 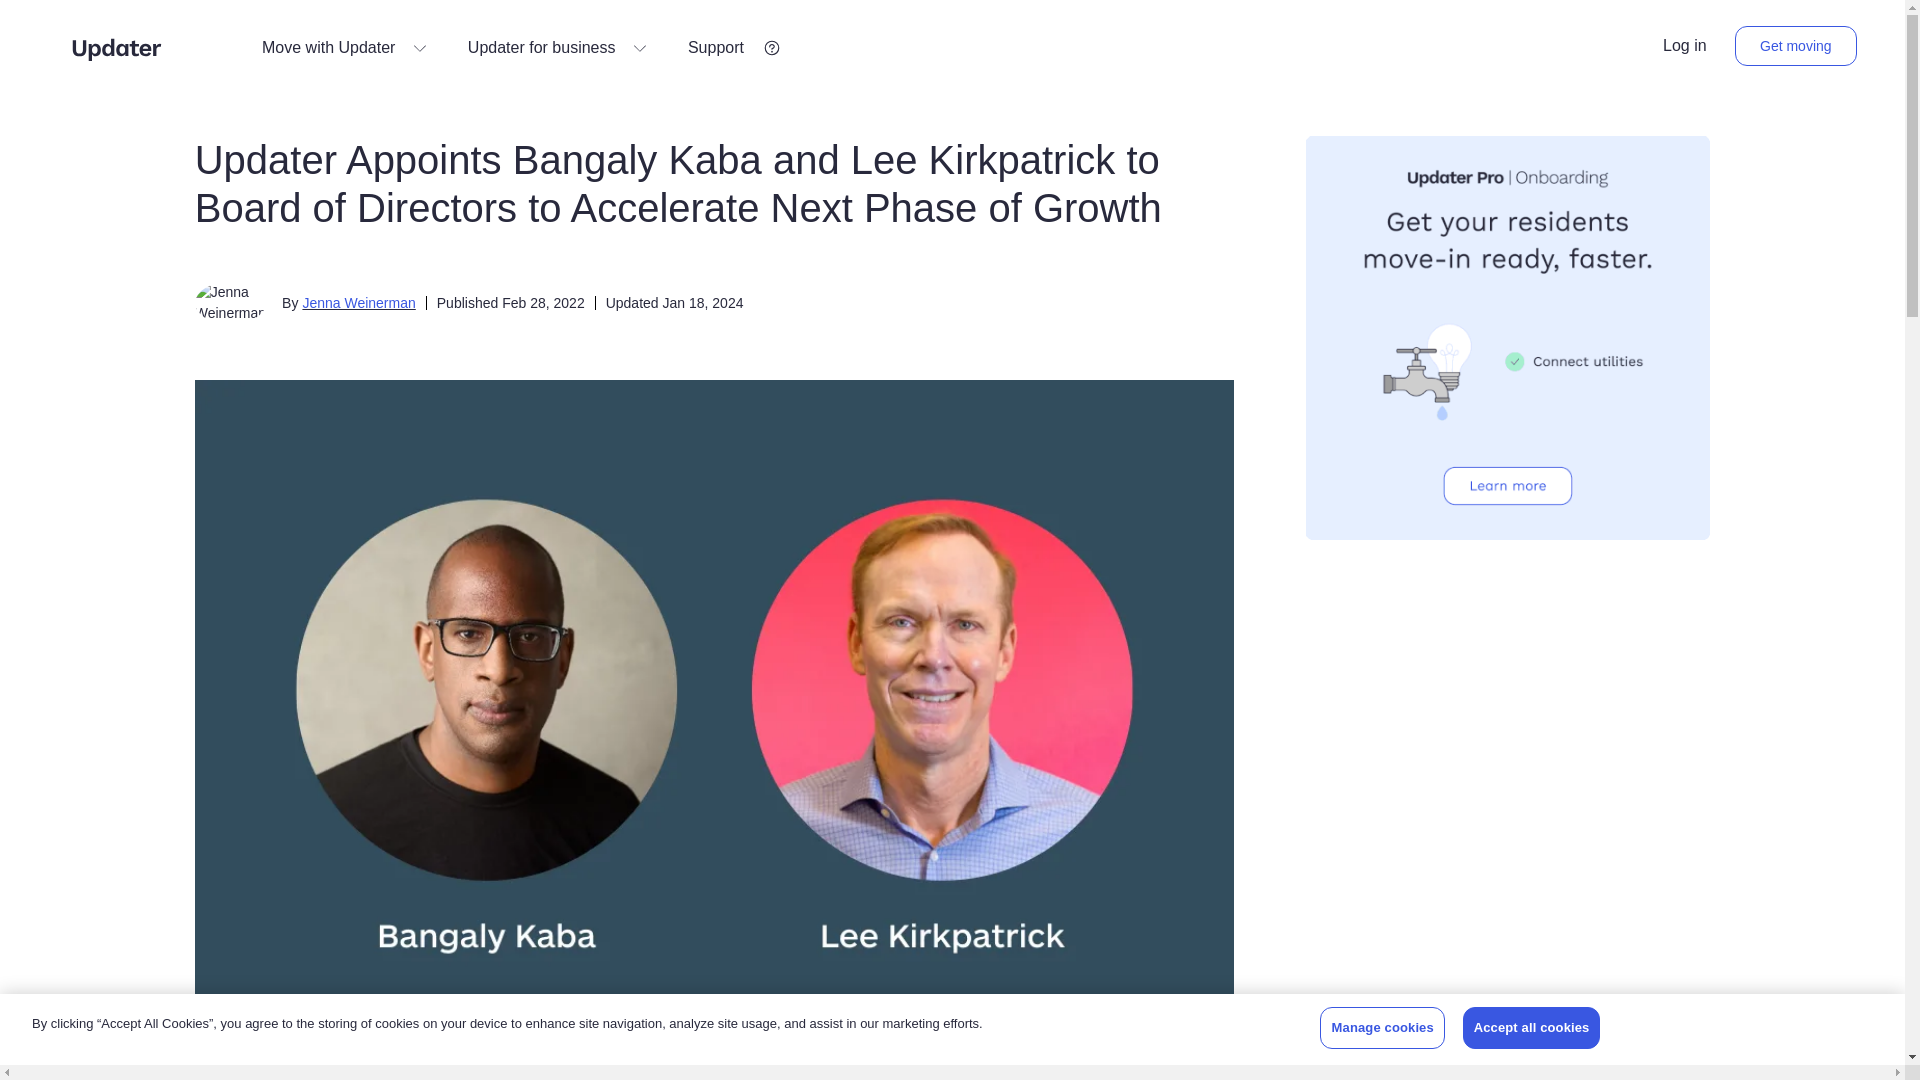 I want to click on Move with Updater, so click(x=344, y=48).